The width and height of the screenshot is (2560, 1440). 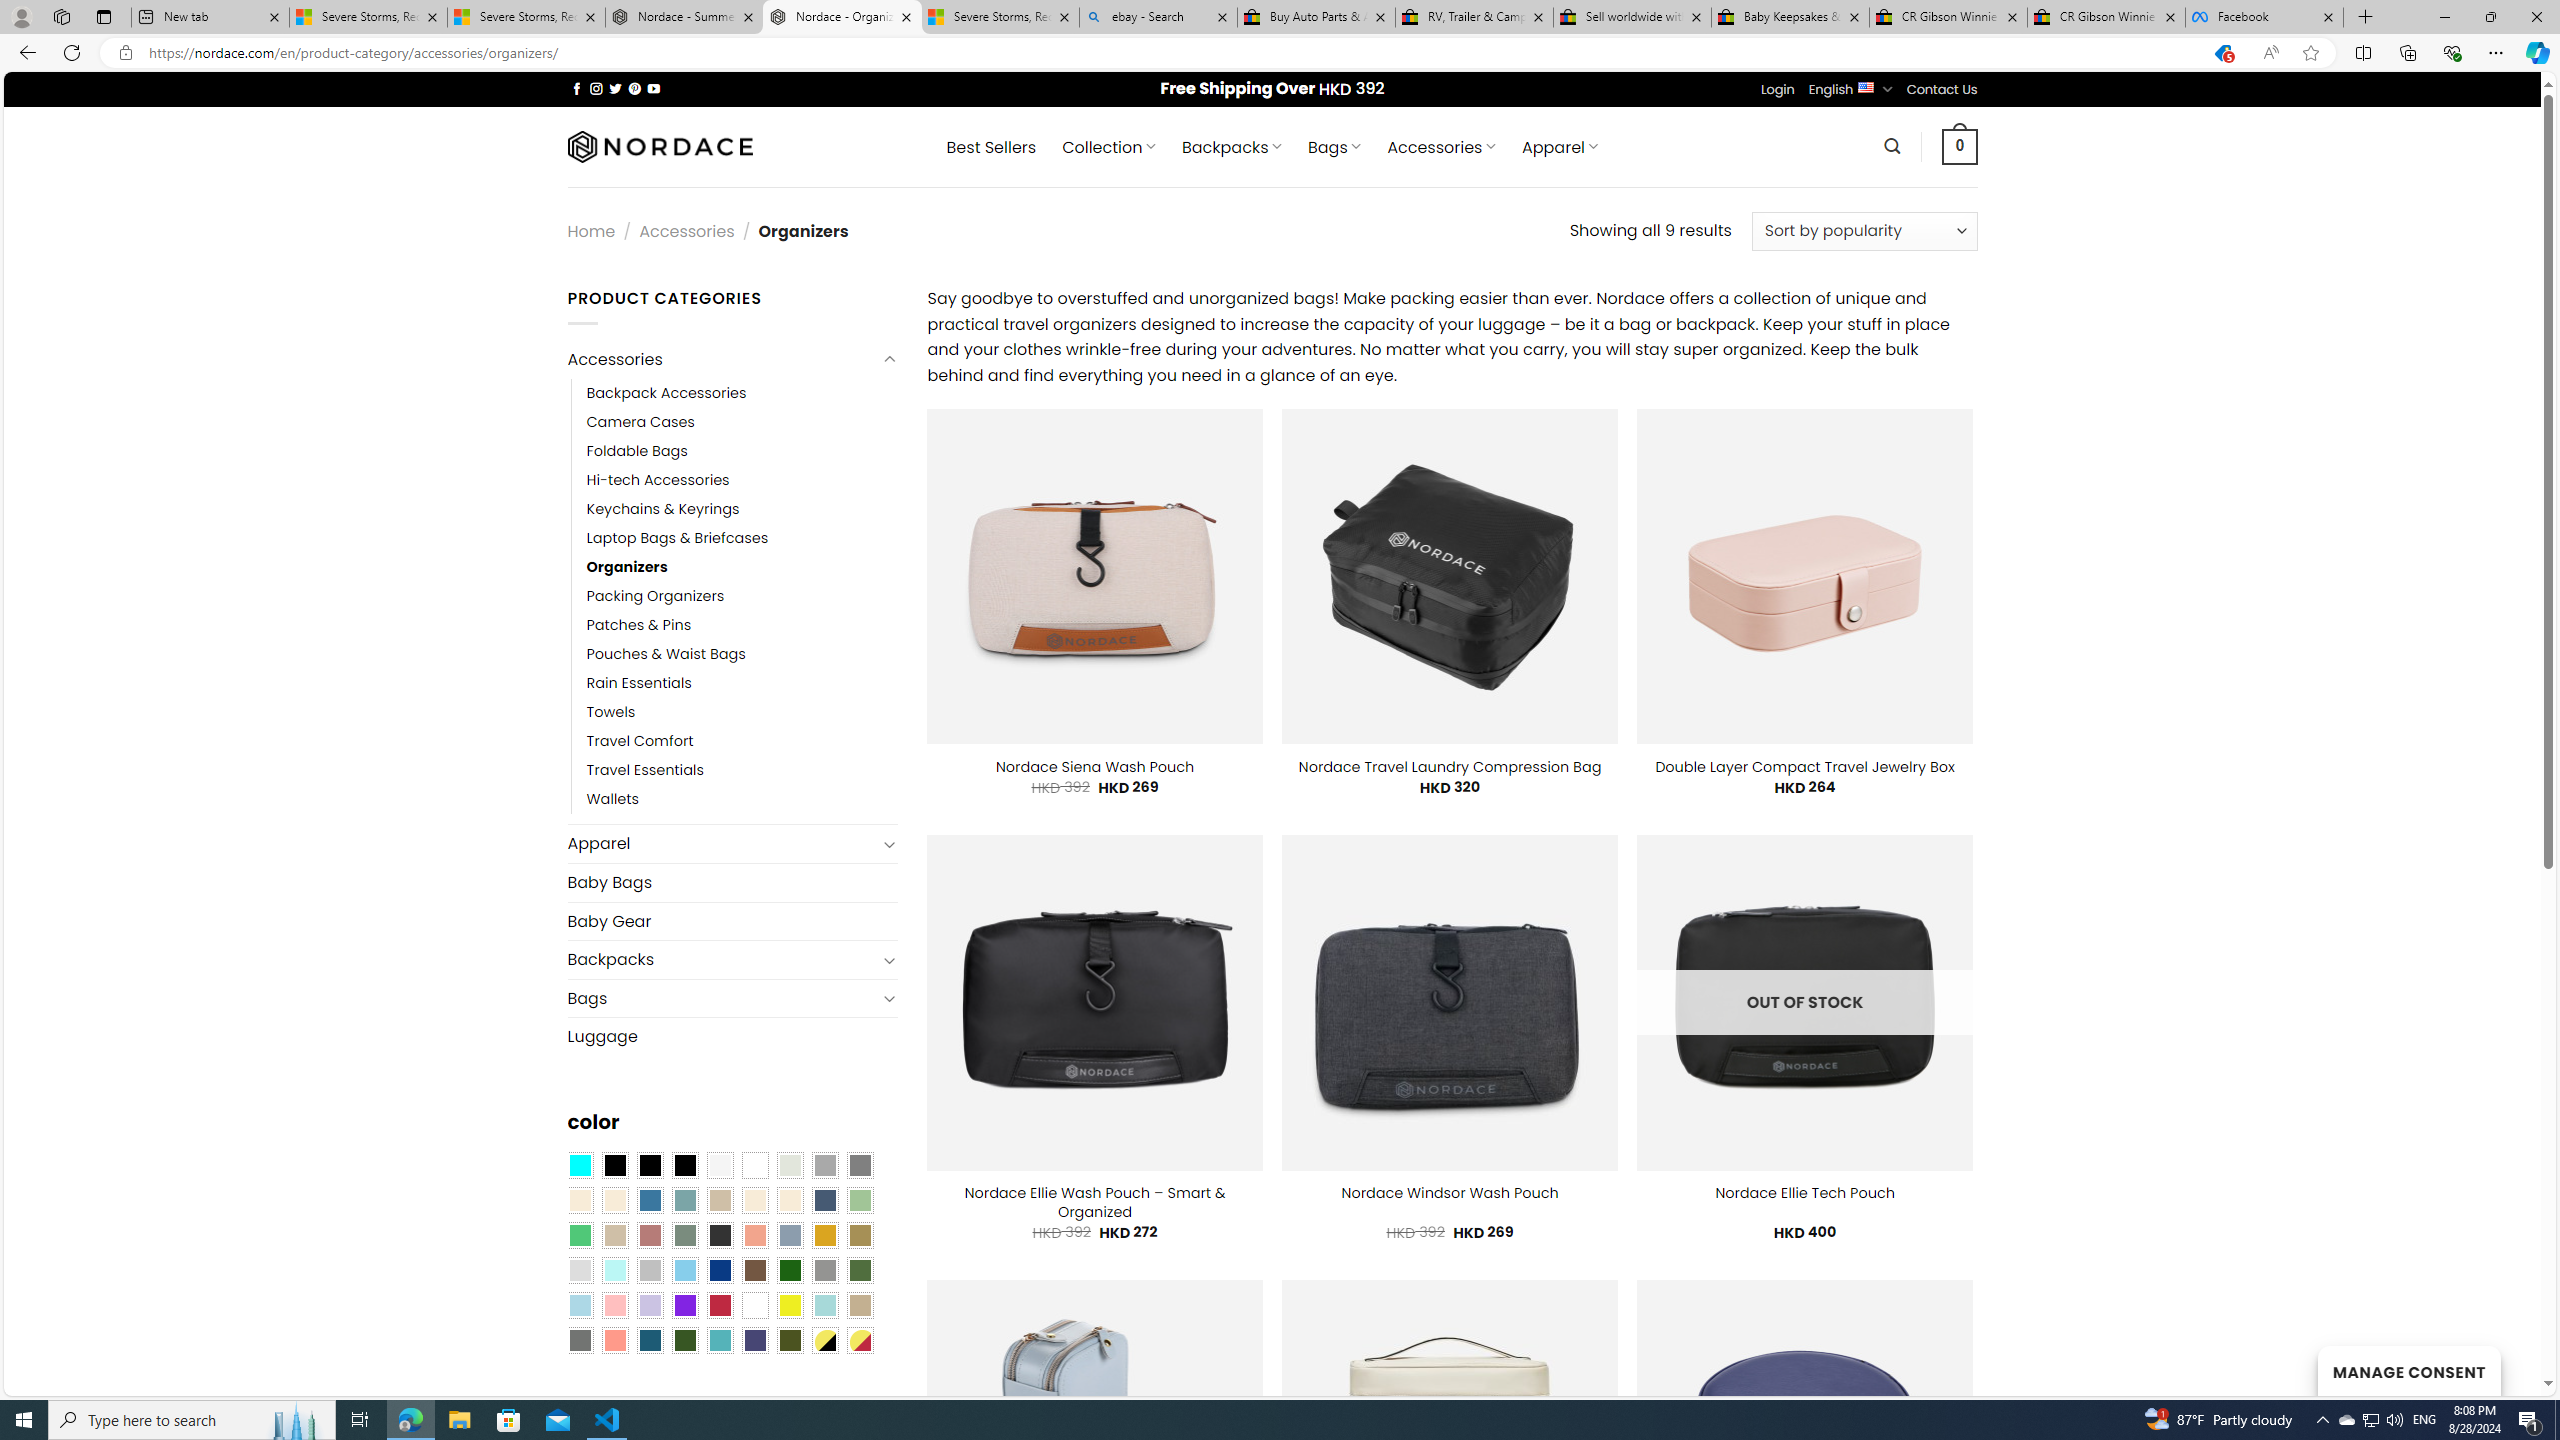 What do you see at coordinates (1960, 146) in the screenshot?
I see `  0  ` at bounding box center [1960, 146].